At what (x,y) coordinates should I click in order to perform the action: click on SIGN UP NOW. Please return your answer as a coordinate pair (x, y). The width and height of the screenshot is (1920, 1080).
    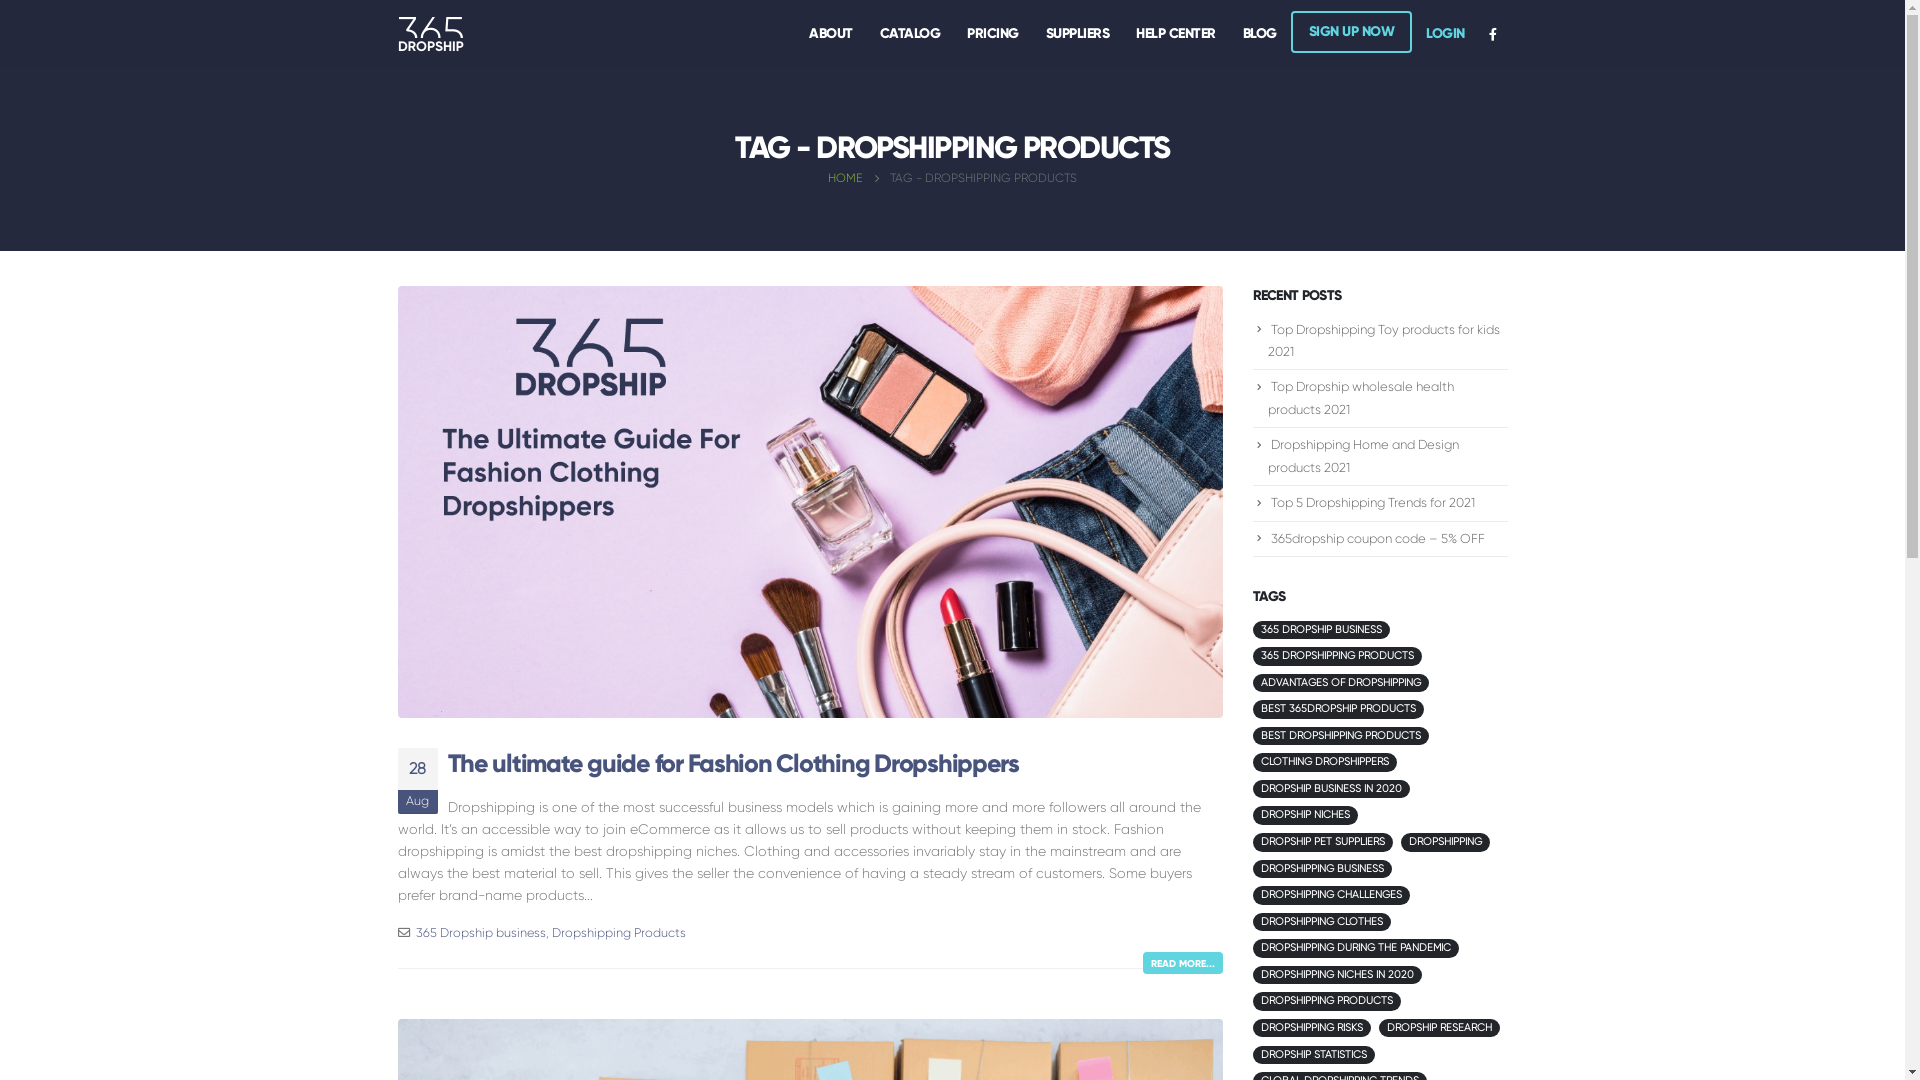
    Looking at the image, I should click on (1351, 32).